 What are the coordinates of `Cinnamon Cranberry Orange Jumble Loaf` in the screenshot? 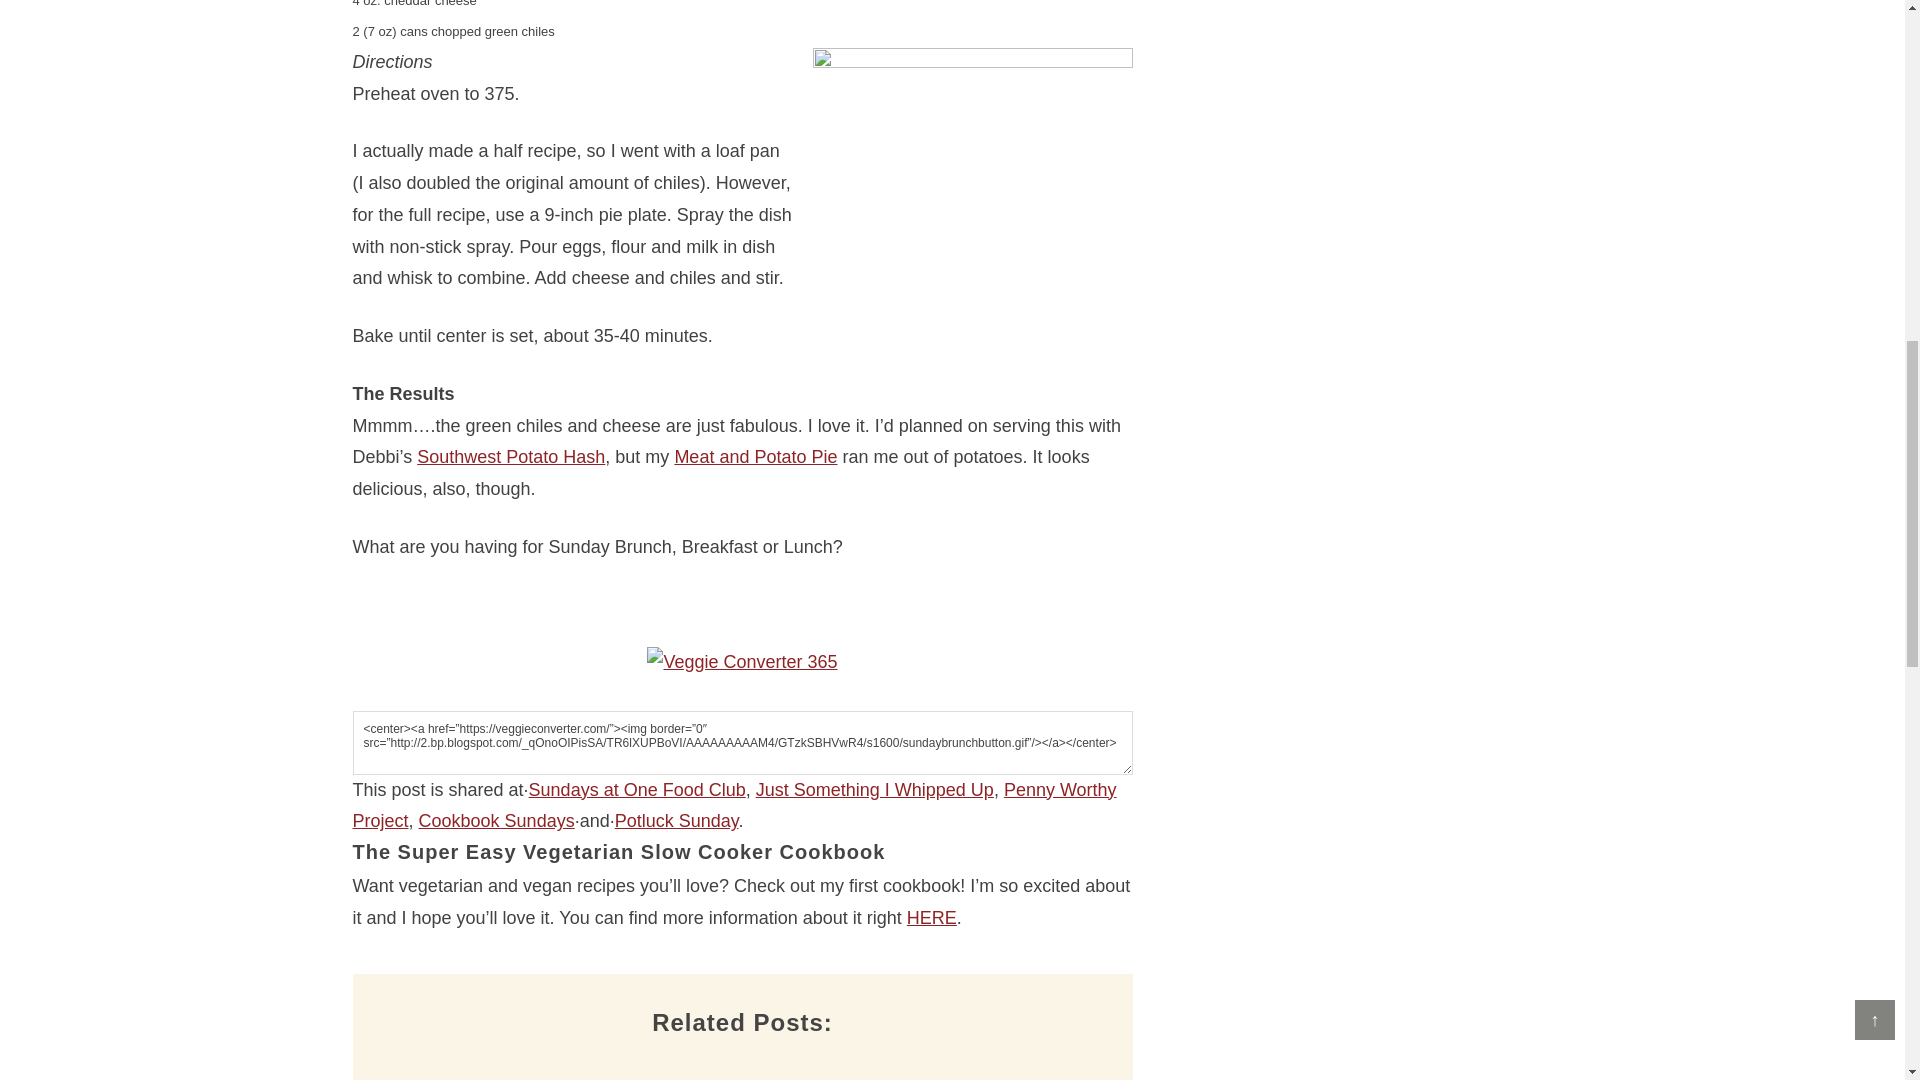 It's located at (762, 1067).